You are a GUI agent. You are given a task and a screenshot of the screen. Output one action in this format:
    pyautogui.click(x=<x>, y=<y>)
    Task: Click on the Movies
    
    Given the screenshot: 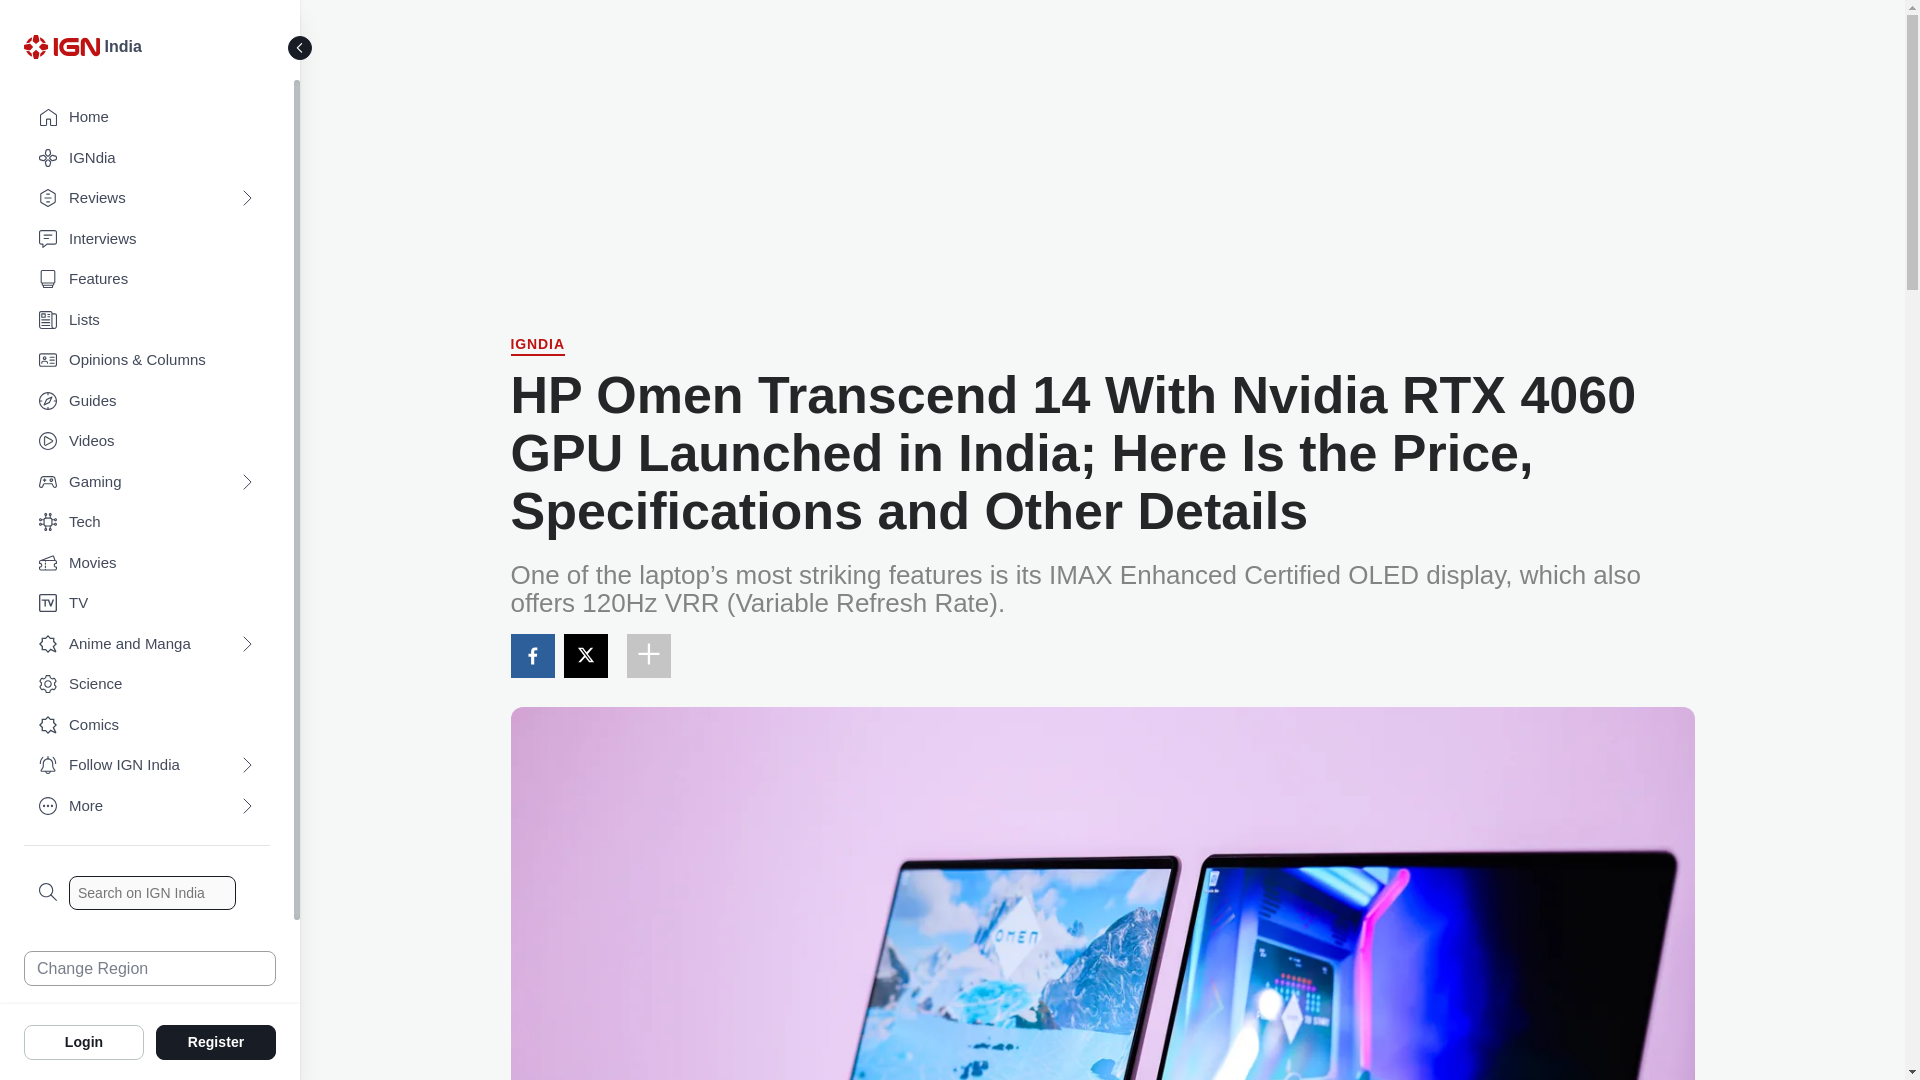 What is the action you would take?
    pyautogui.click(x=146, y=564)
    